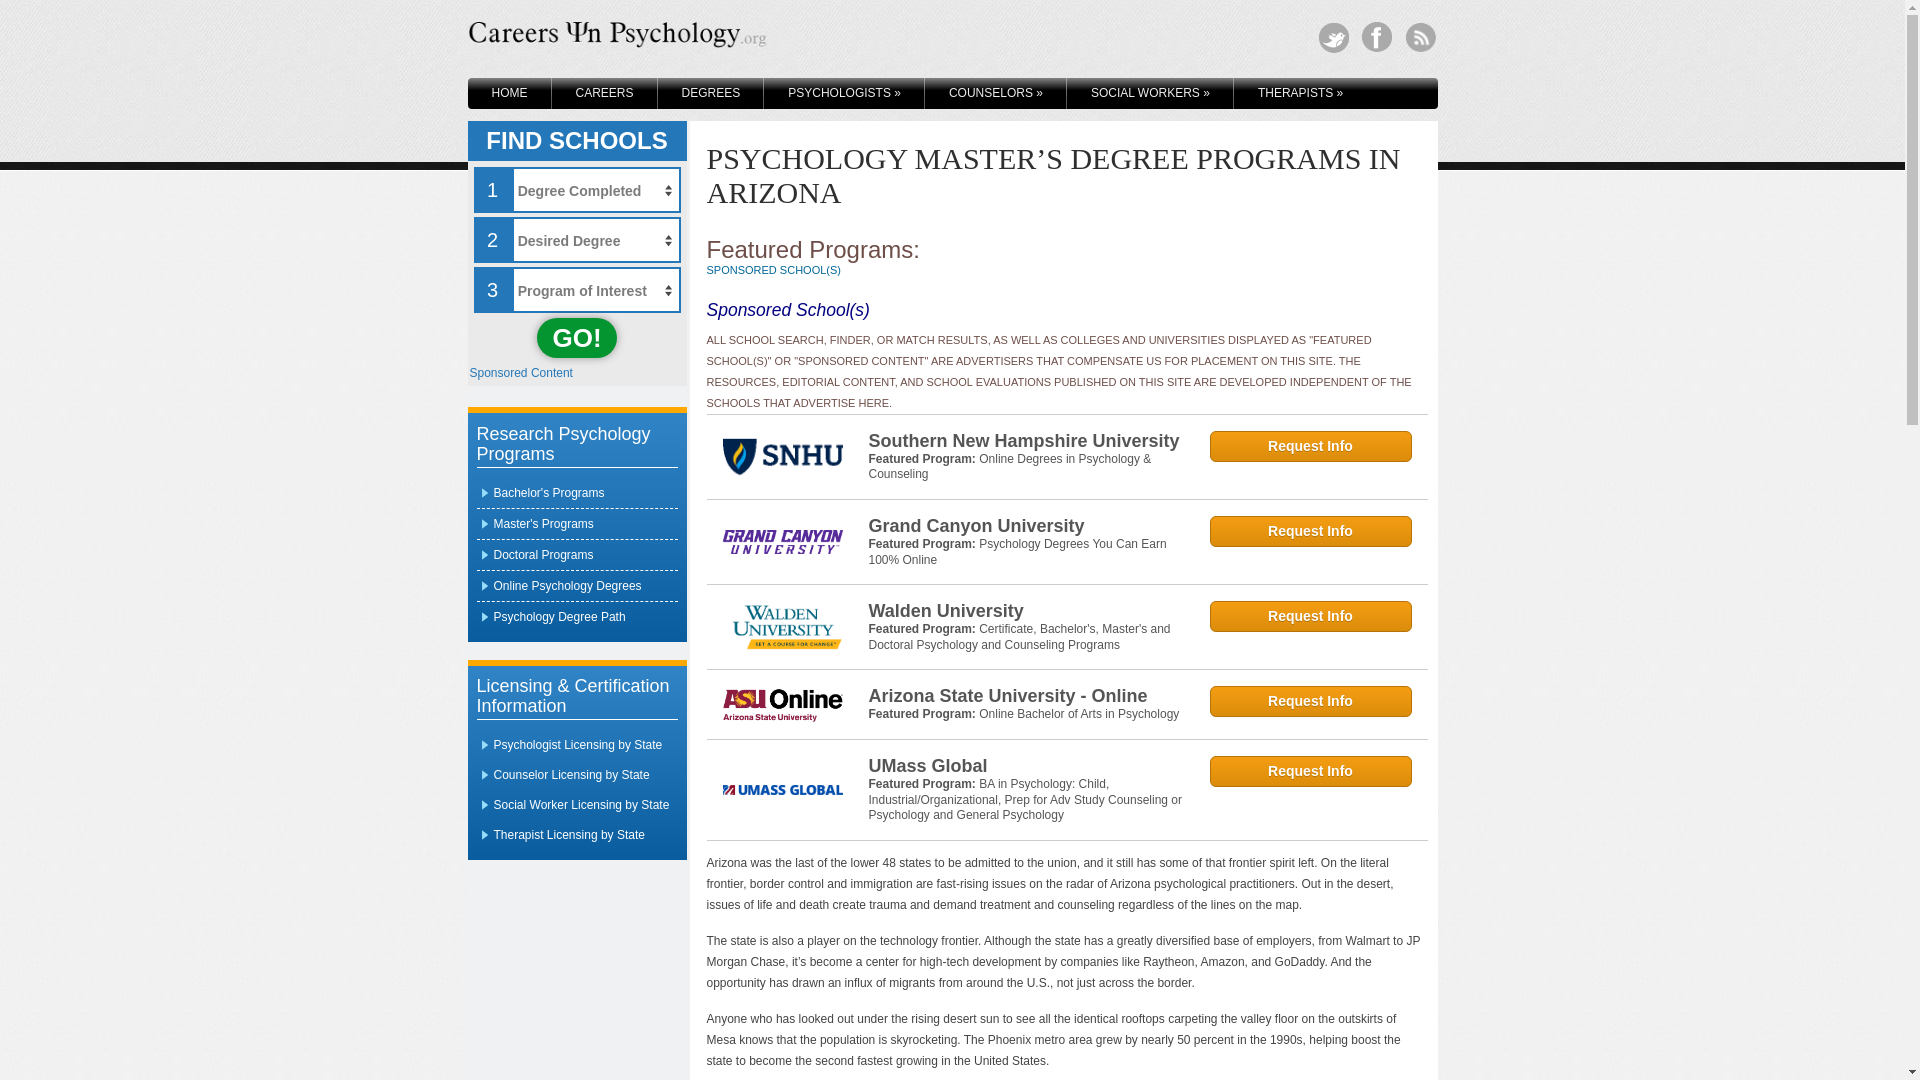  What do you see at coordinates (605, 93) in the screenshot?
I see `CAREERS` at bounding box center [605, 93].